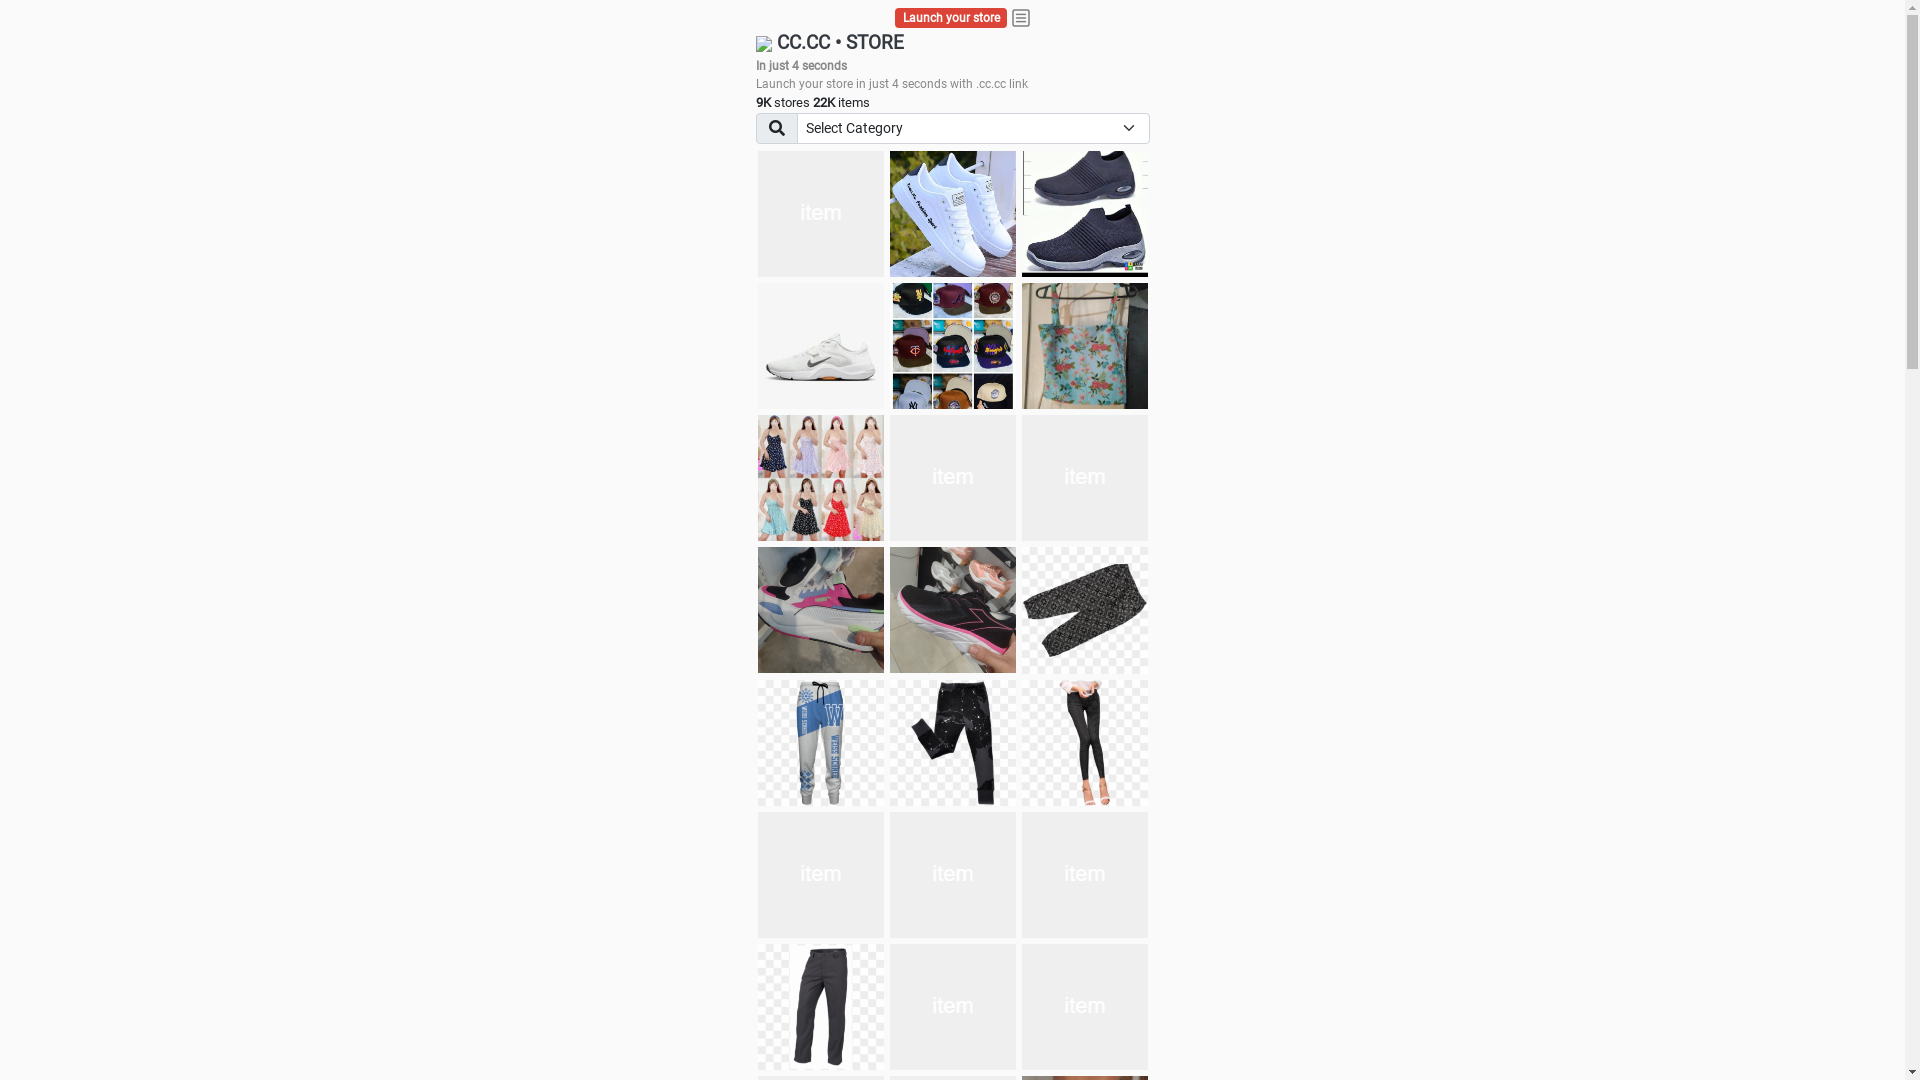 The width and height of the screenshot is (1920, 1080). I want to click on Things we need, so click(953, 346).